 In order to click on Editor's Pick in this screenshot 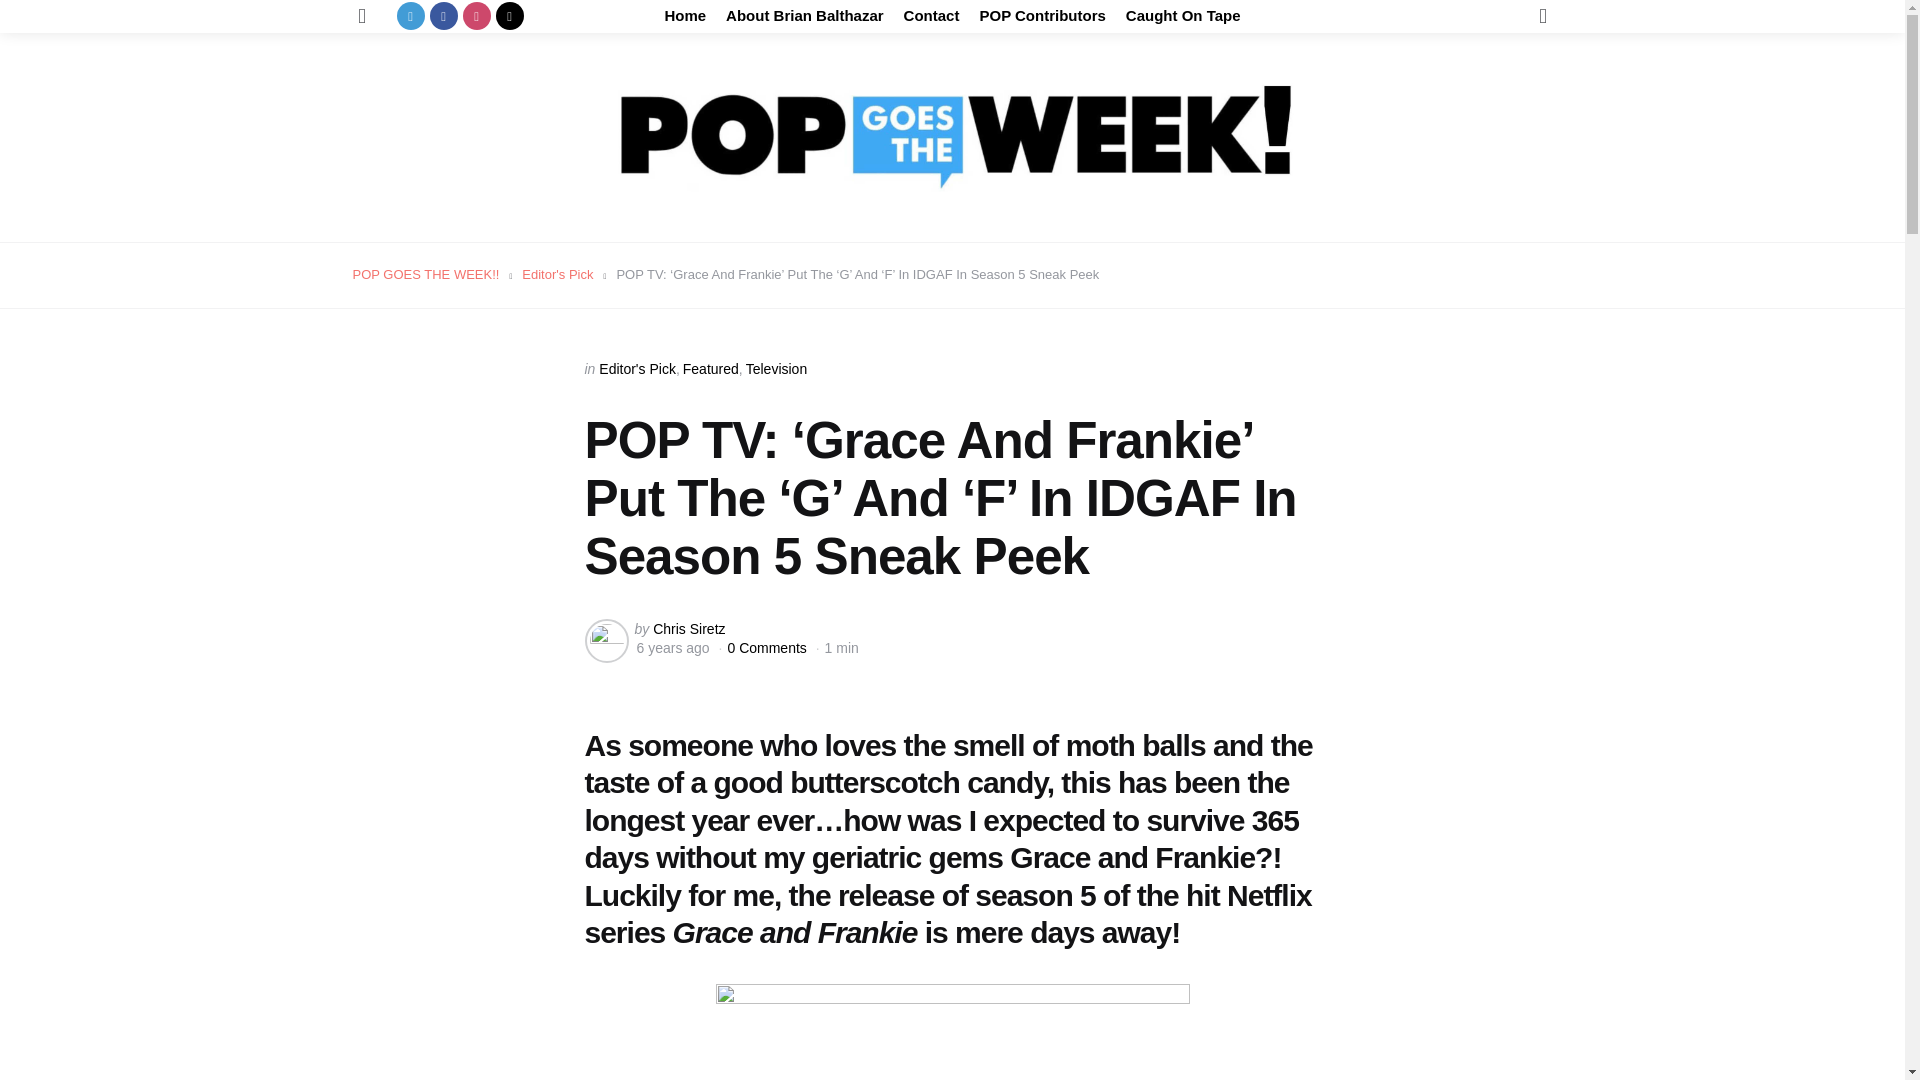, I will do `click(558, 274)`.